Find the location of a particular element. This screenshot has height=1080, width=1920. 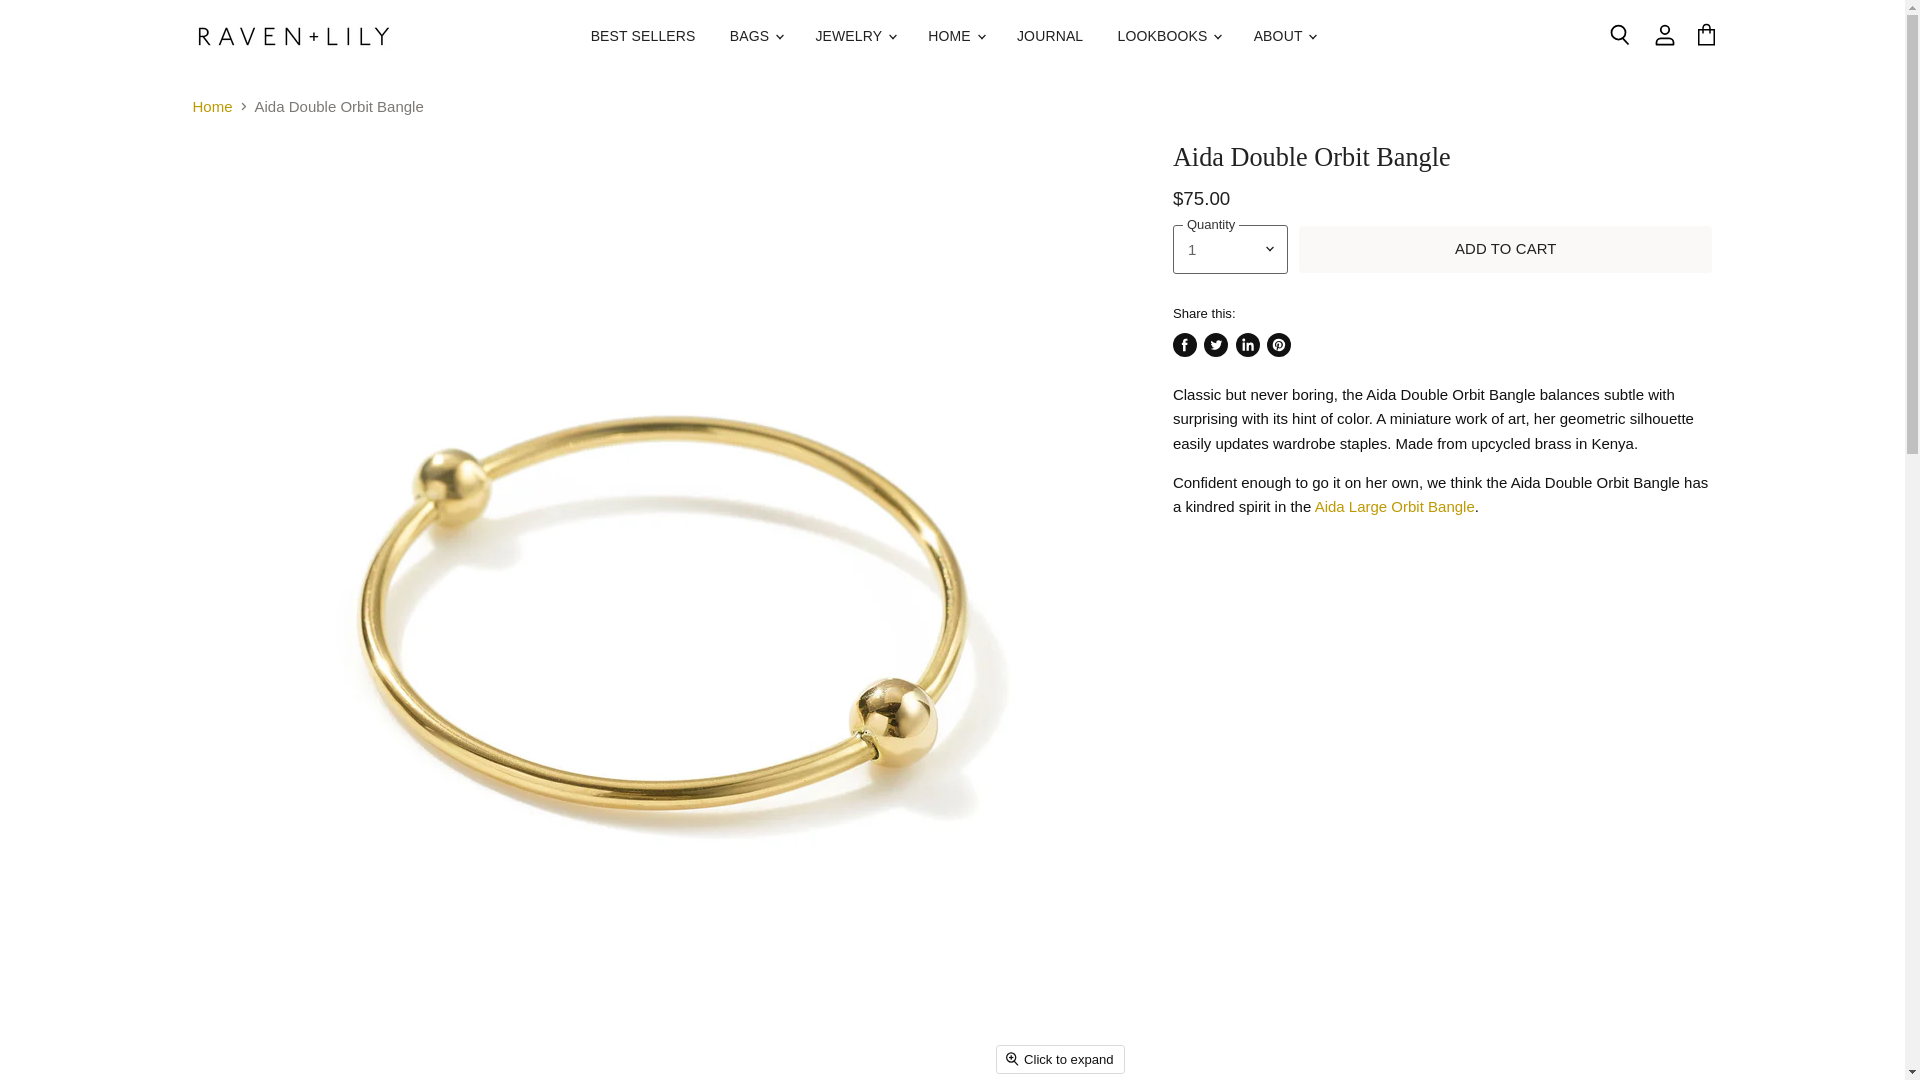

JOURNAL is located at coordinates (1050, 36).